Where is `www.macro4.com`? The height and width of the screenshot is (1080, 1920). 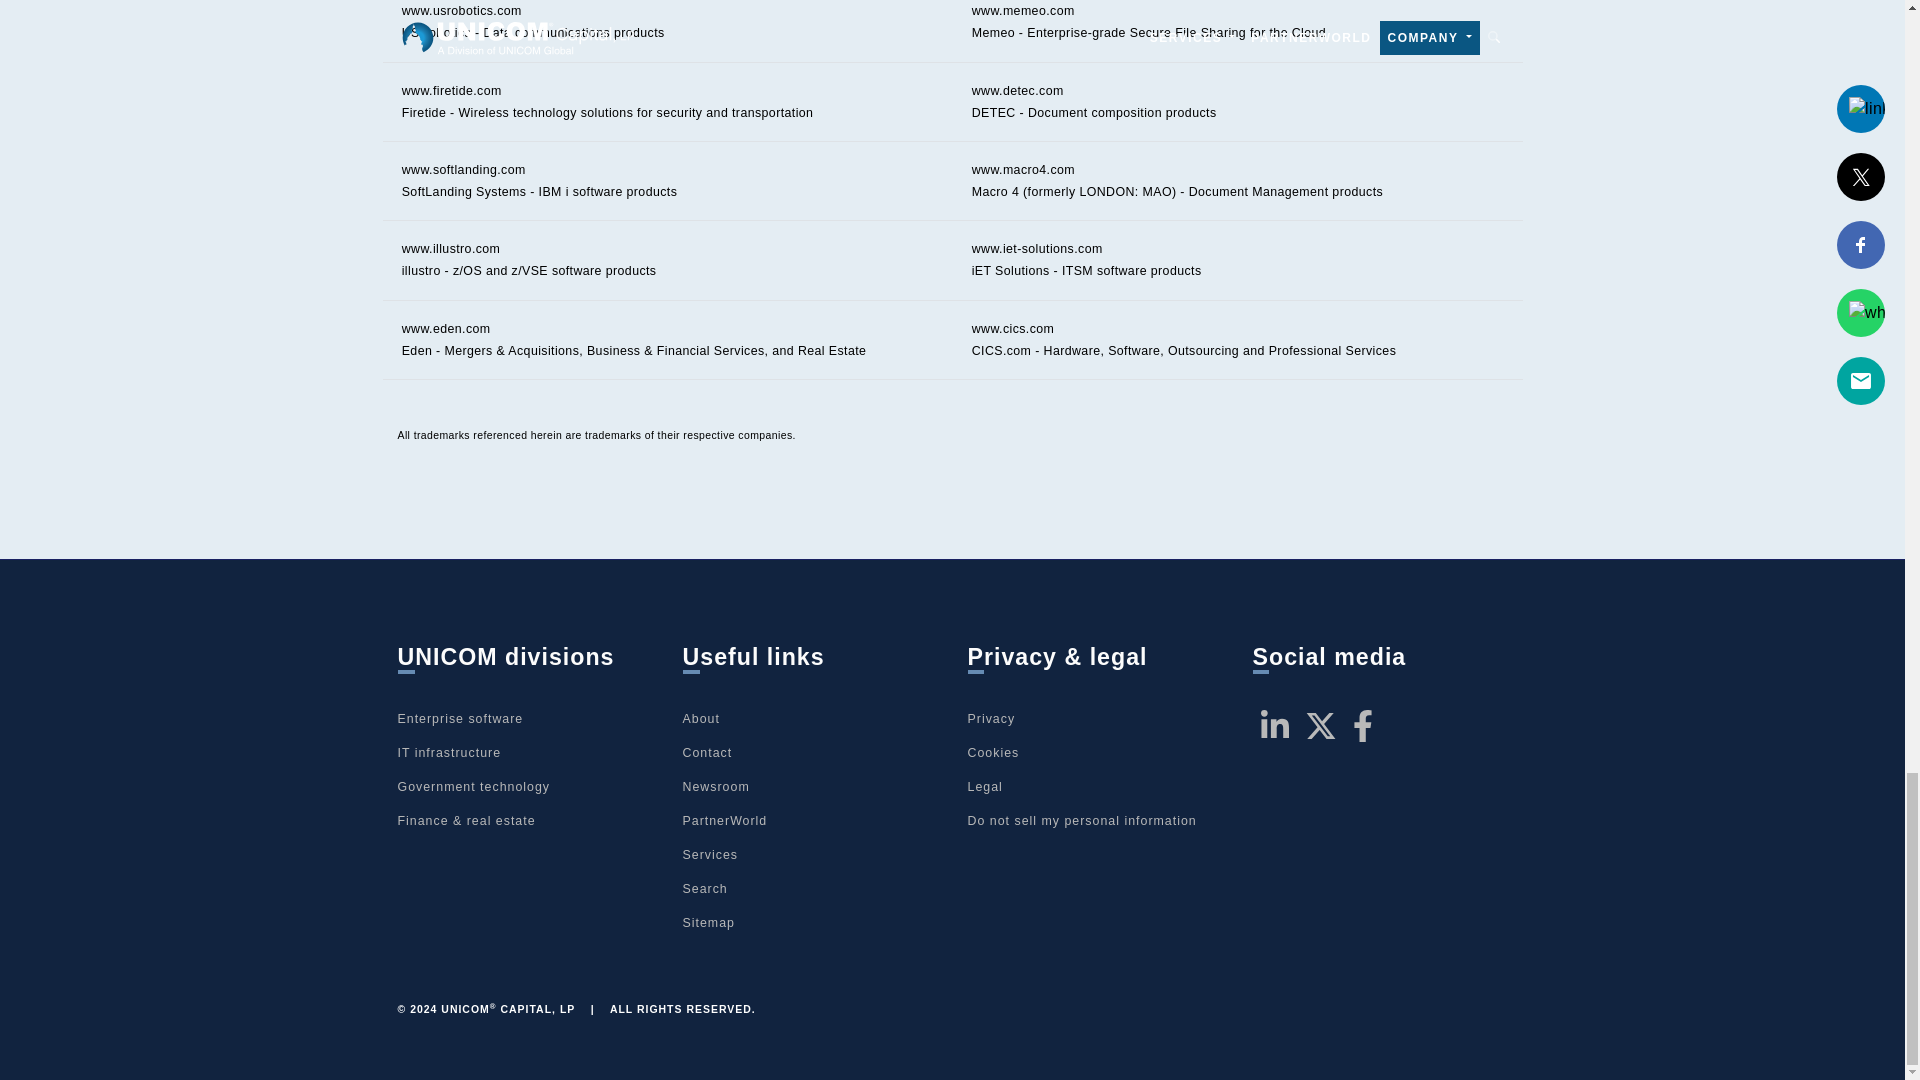 www.macro4.com is located at coordinates (1023, 170).